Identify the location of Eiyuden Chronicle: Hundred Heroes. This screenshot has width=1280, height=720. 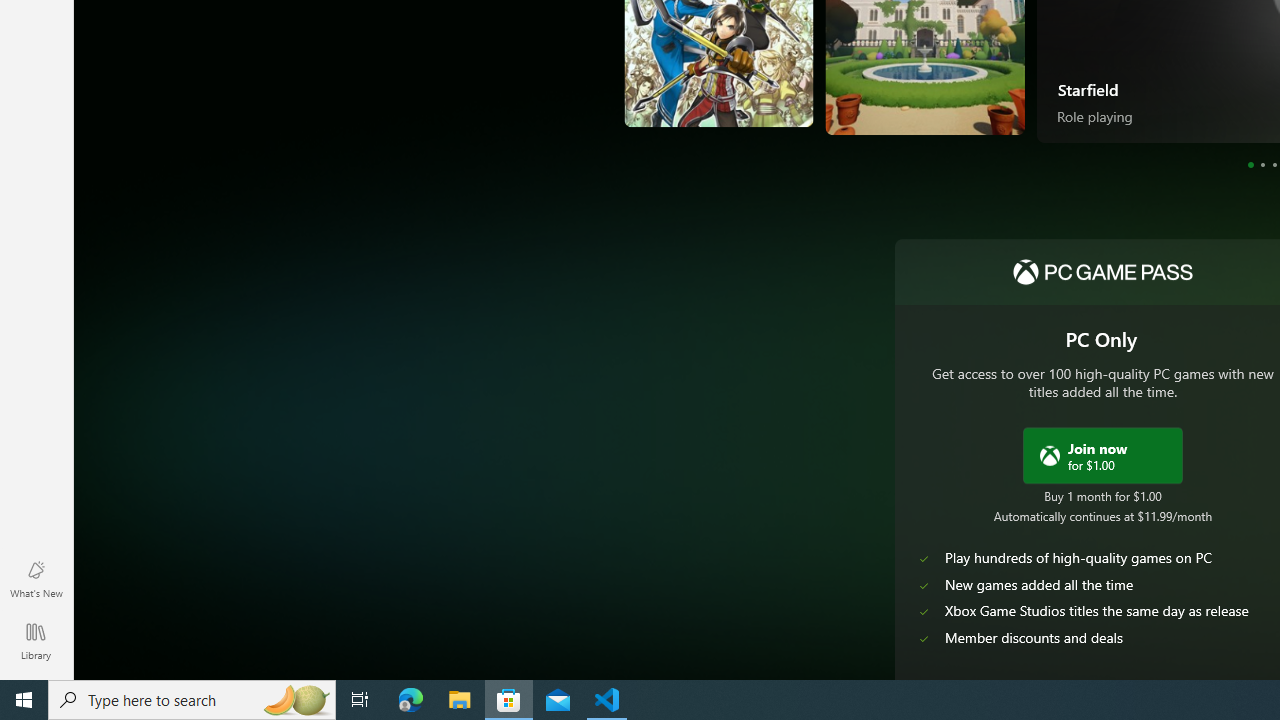
(672, 79).